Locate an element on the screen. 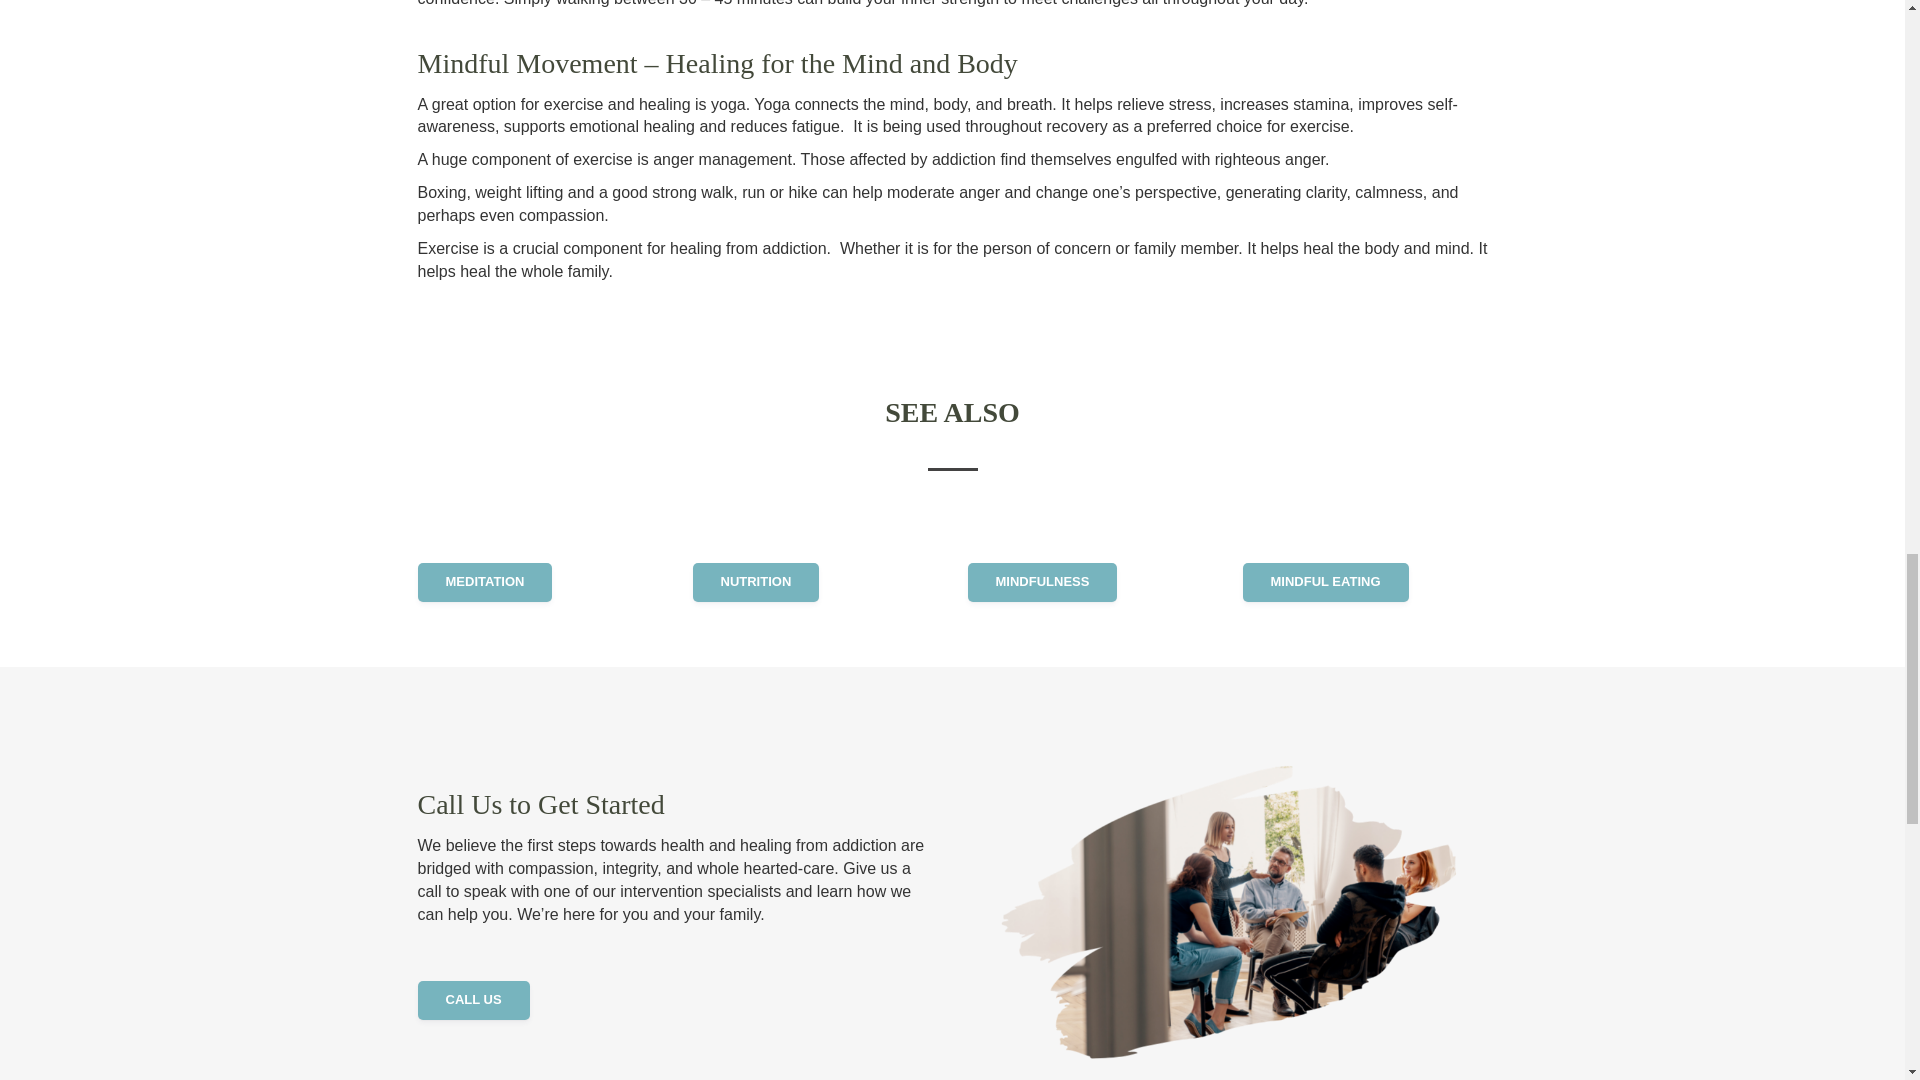 The image size is (1920, 1080). CALL US is located at coordinates (474, 1000).